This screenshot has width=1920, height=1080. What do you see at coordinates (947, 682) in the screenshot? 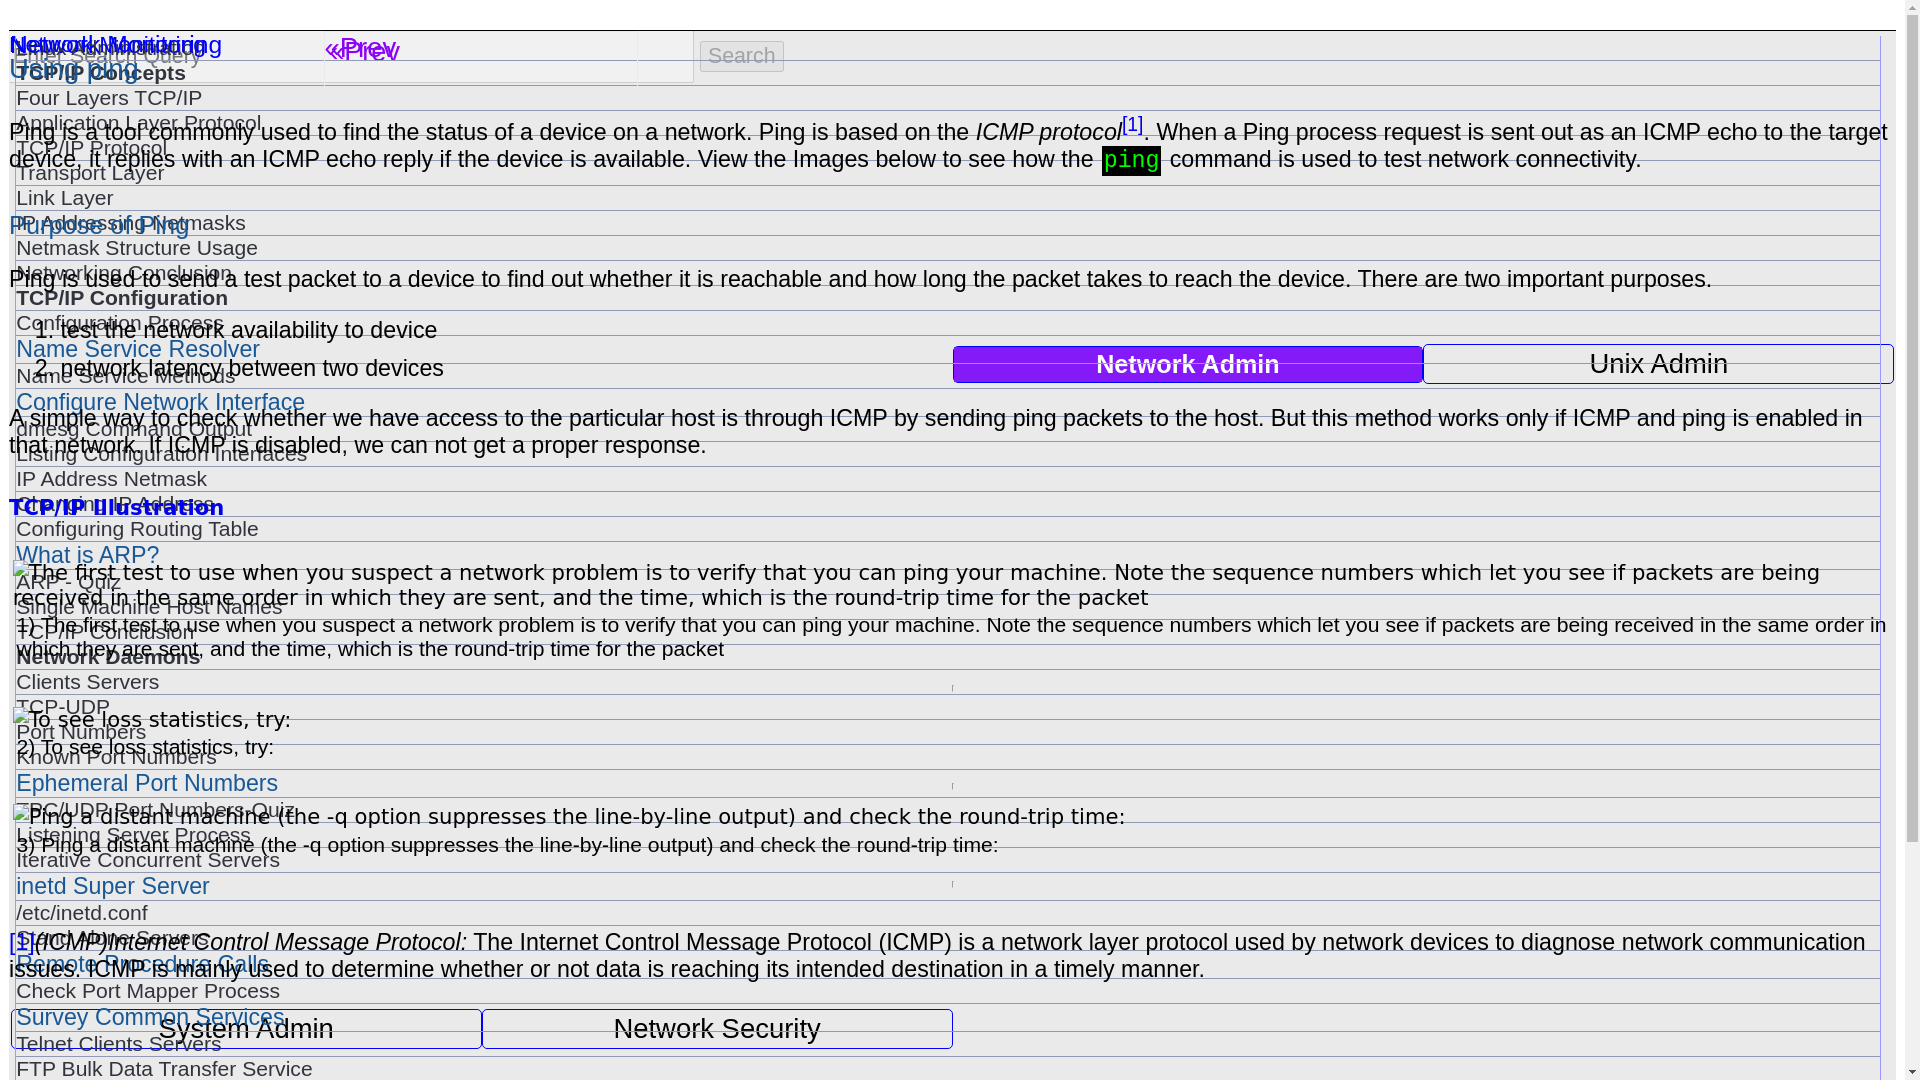
I see `Clients Servers` at bounding box center [947, 682].